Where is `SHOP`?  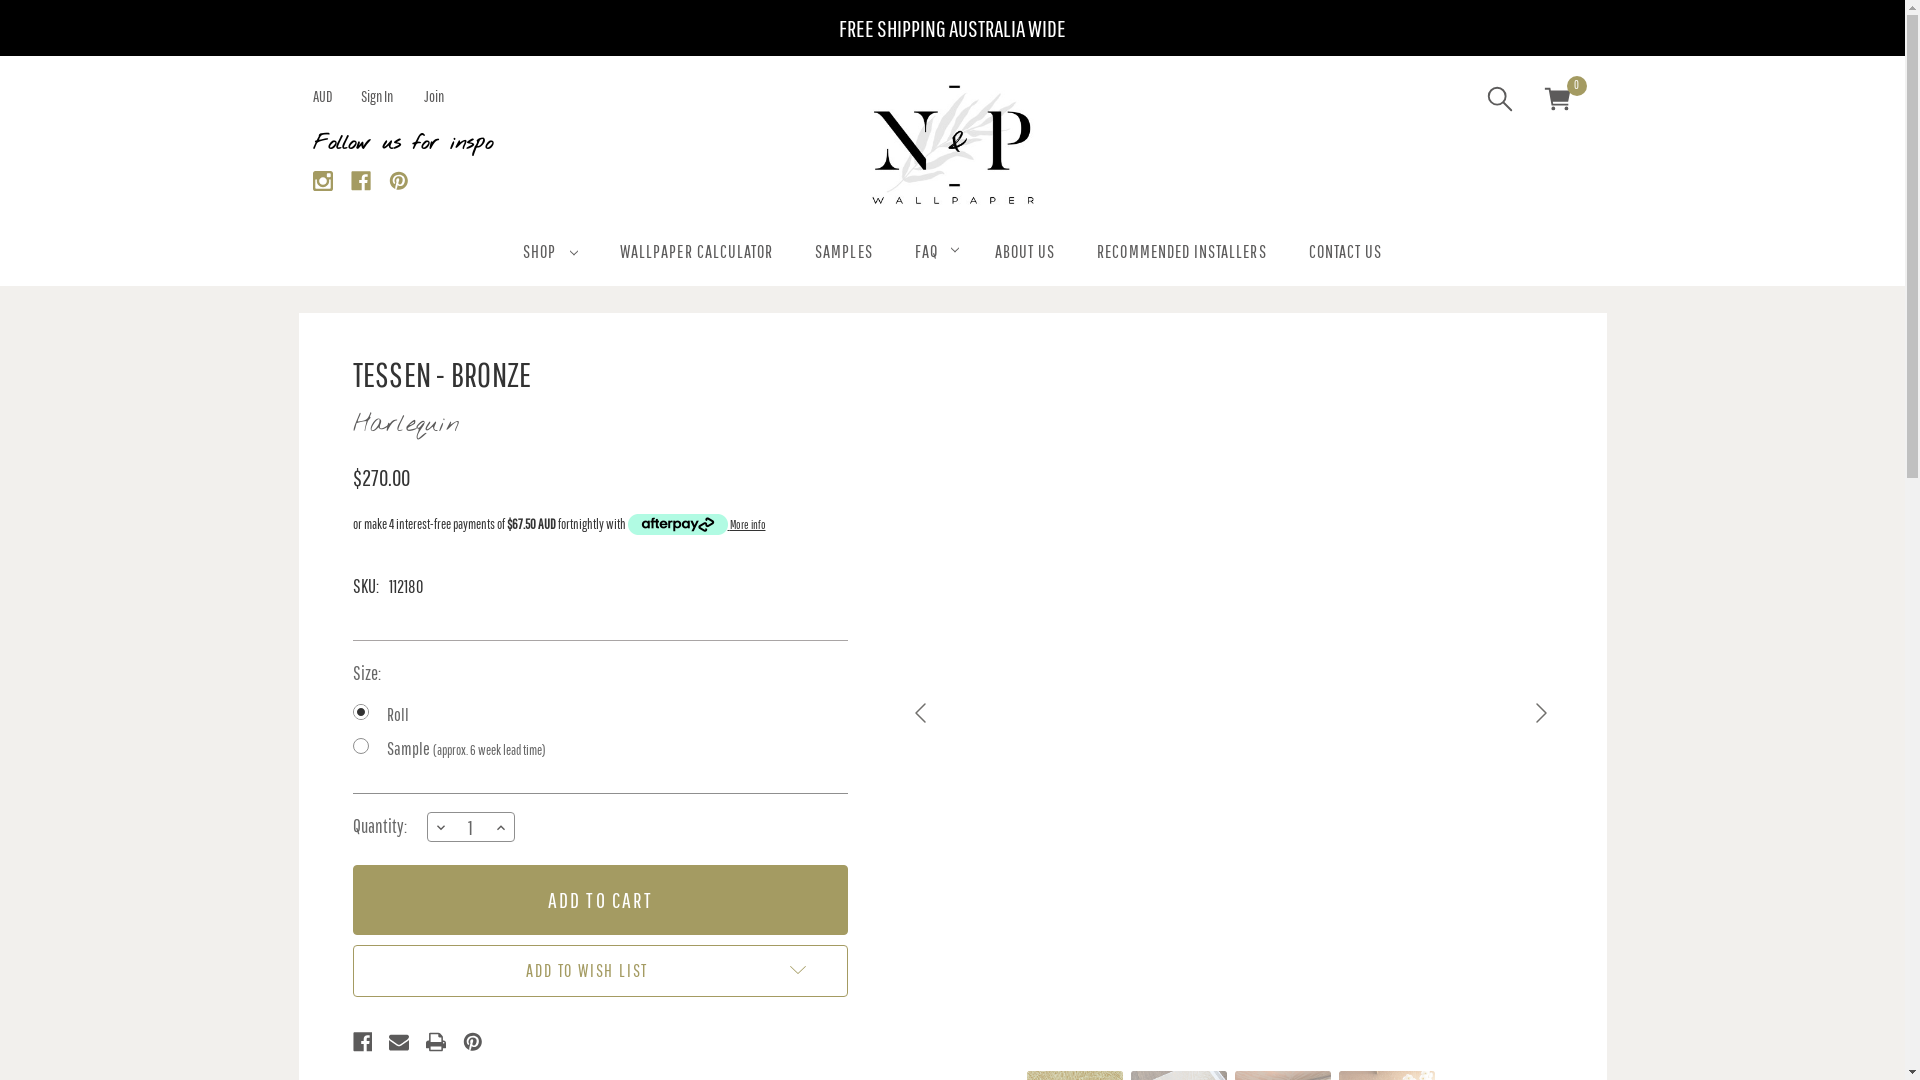
SHOP is located at coordinates (550, 255).